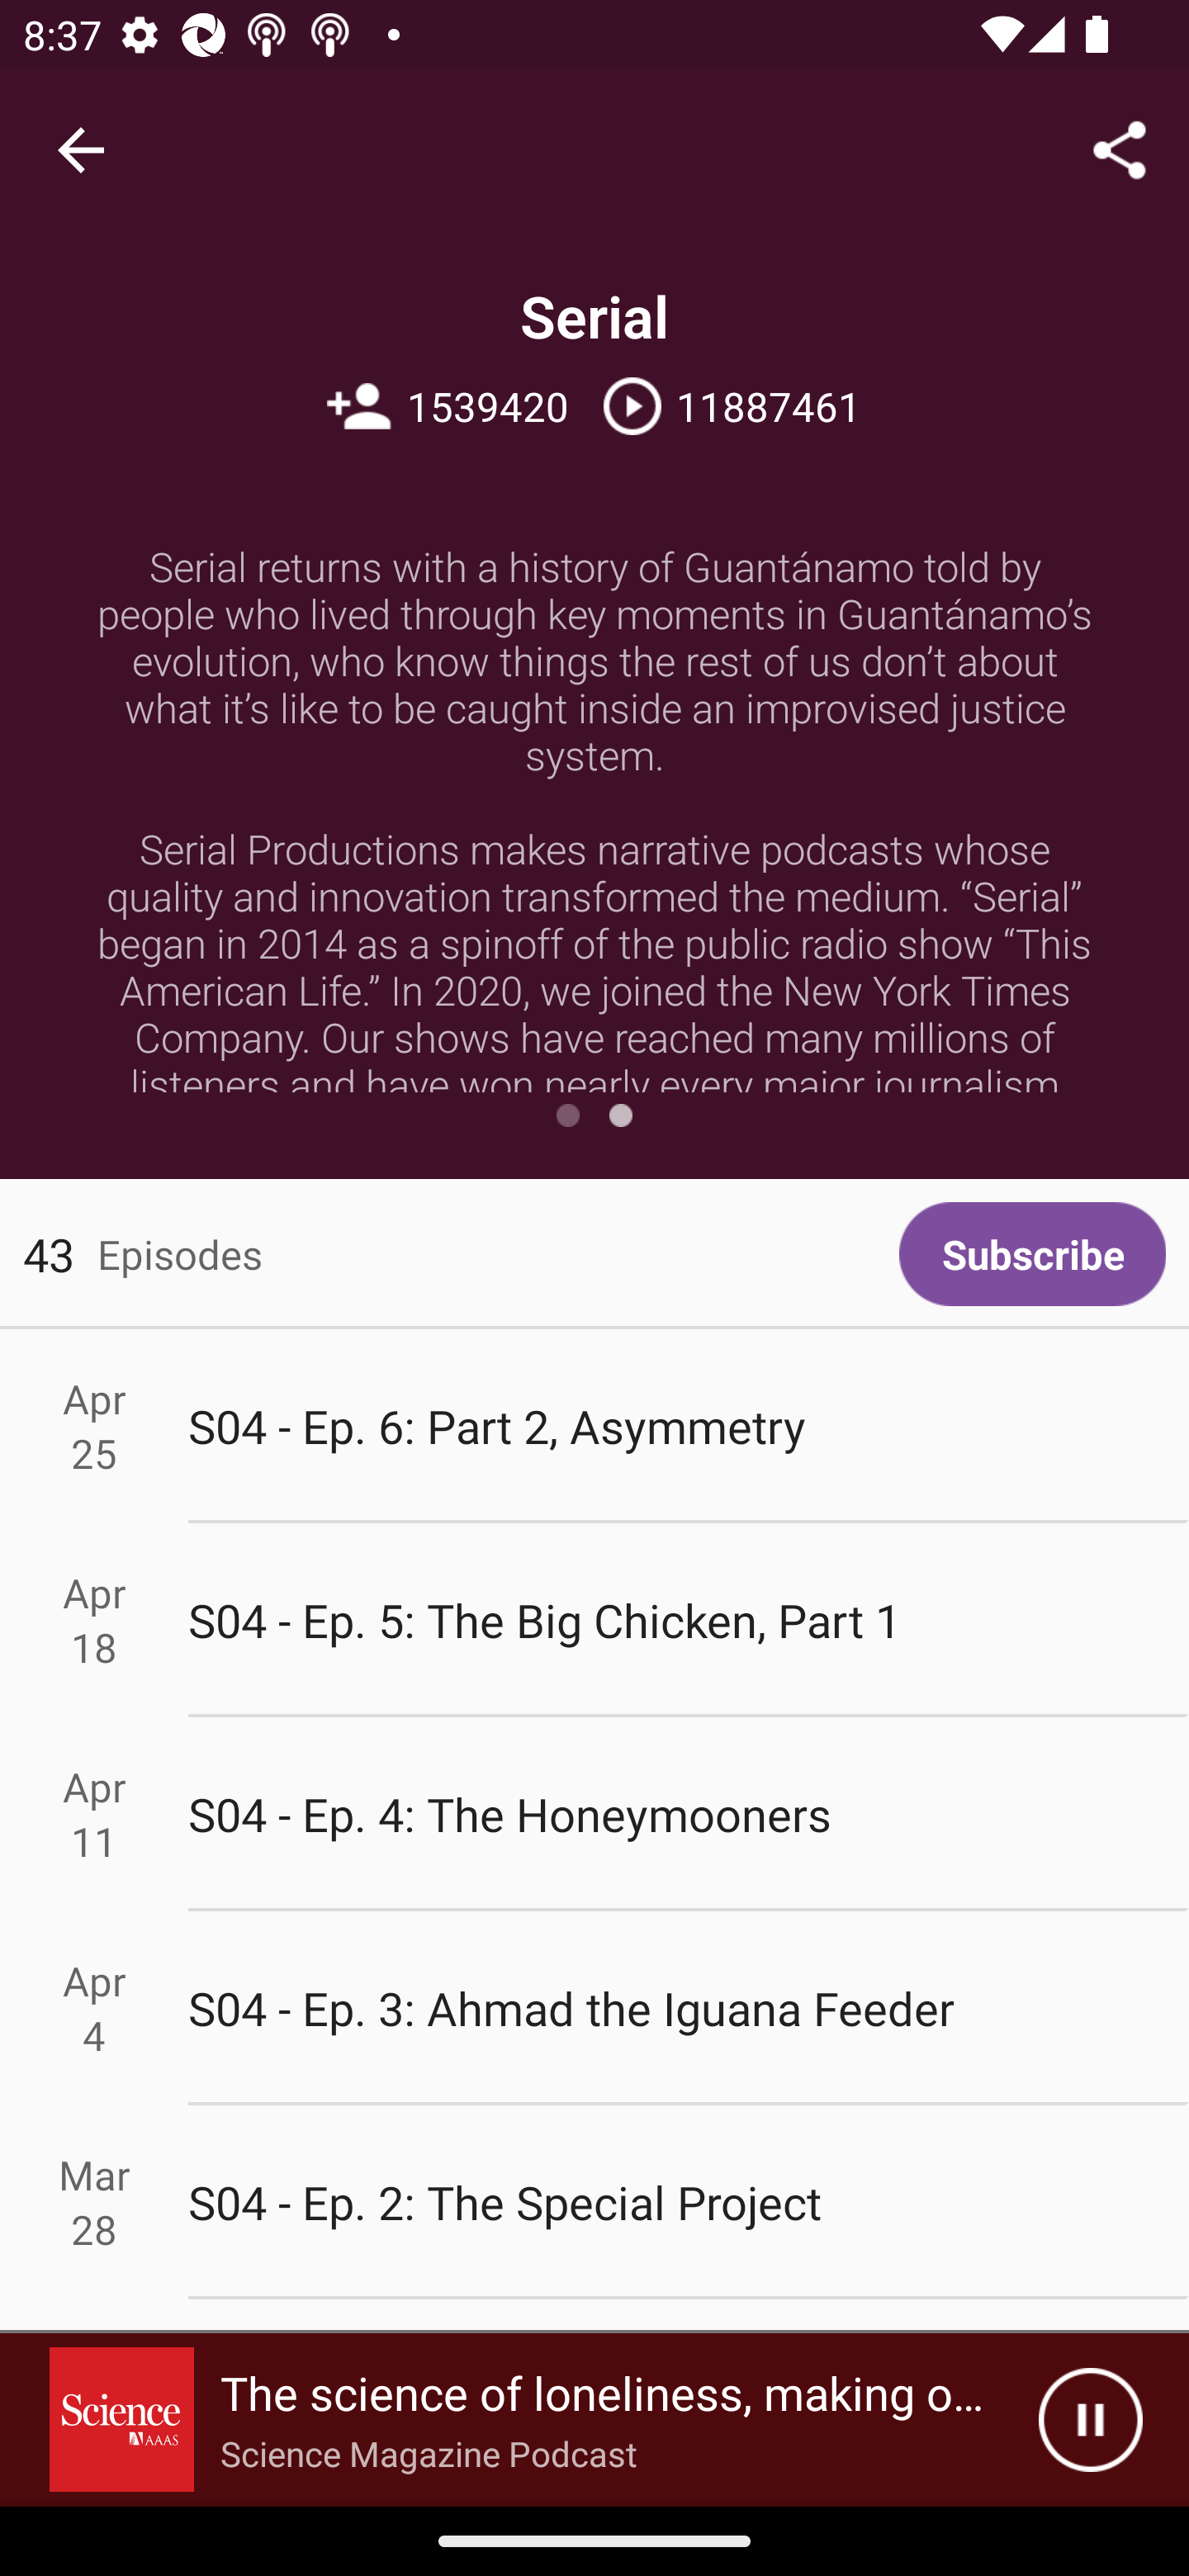 This screenshot has height=2576, width=1189. What do you see at coordinates (1090, 2420) in the screenshot?
I see `Pause` at bounding box center [1090, 2420].